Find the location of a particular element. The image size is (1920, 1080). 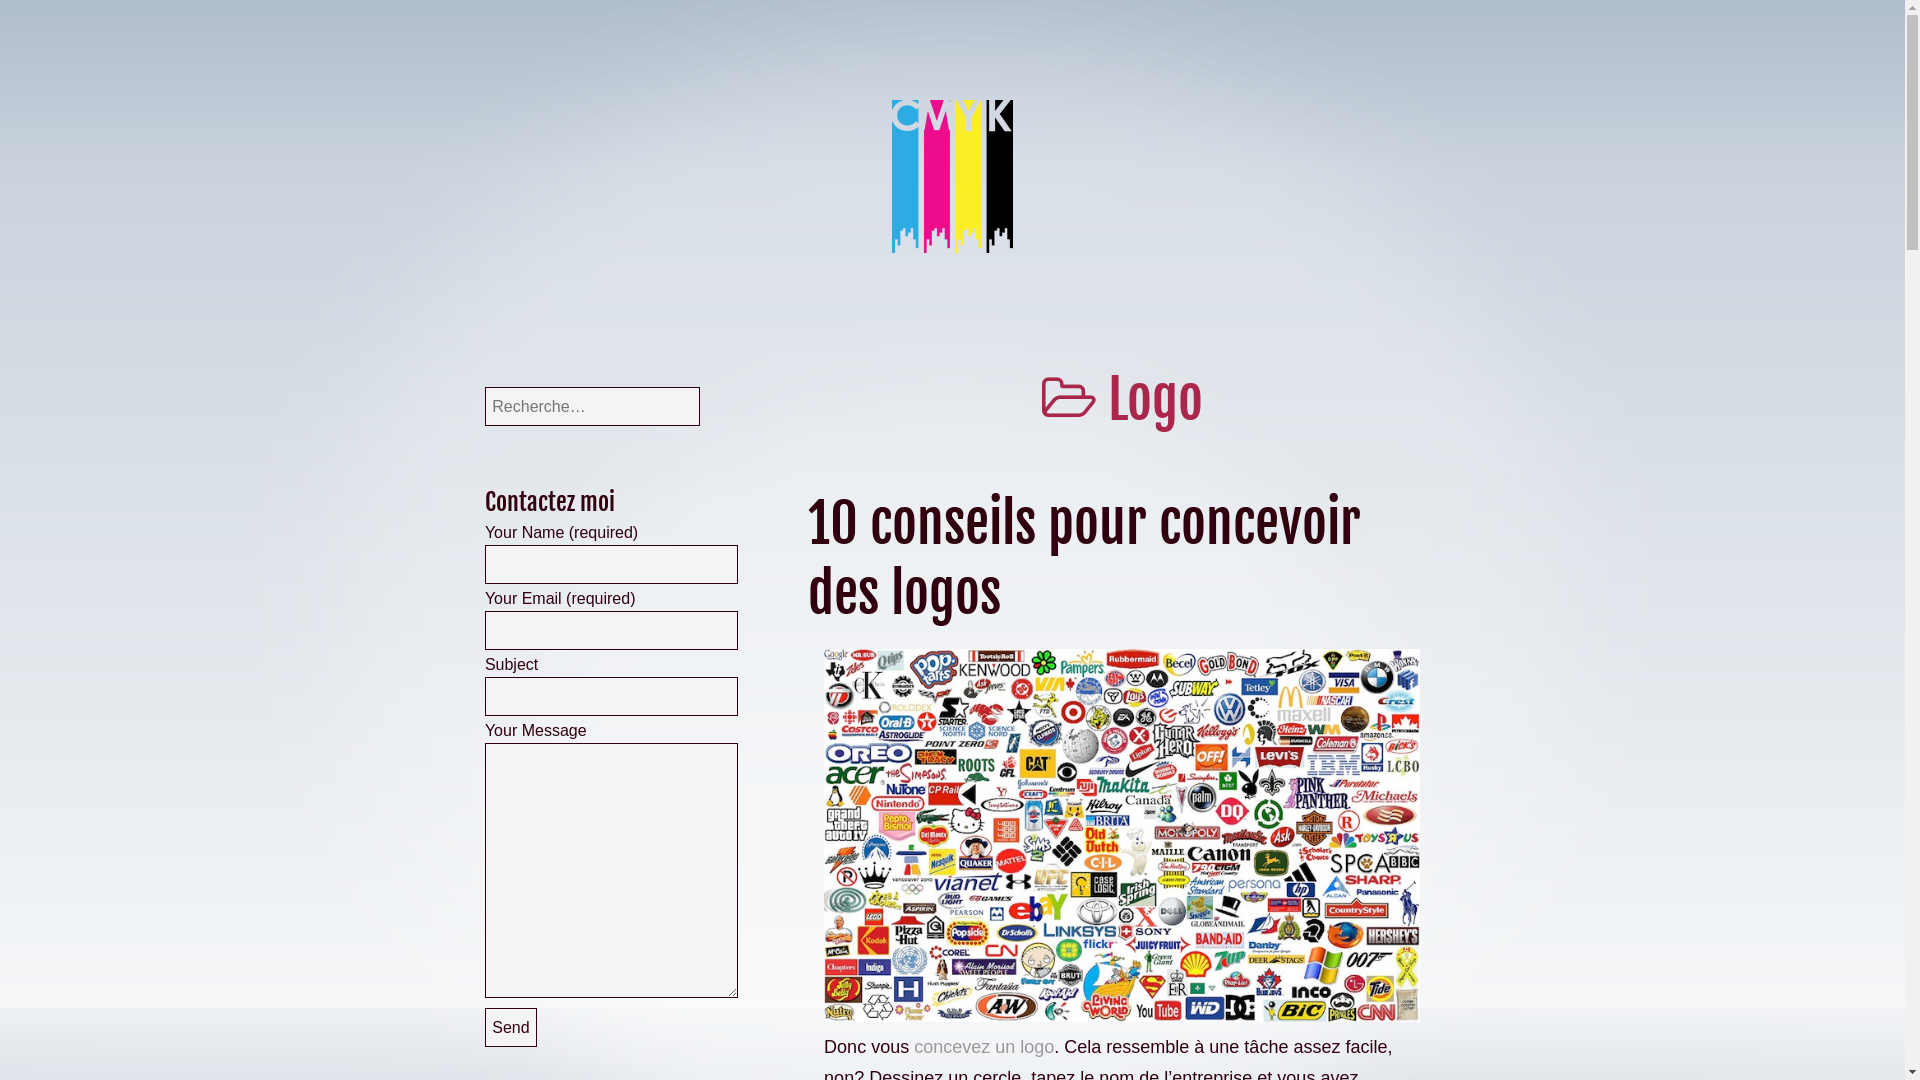

concevez un logo is located at coordinates (984, 1047).